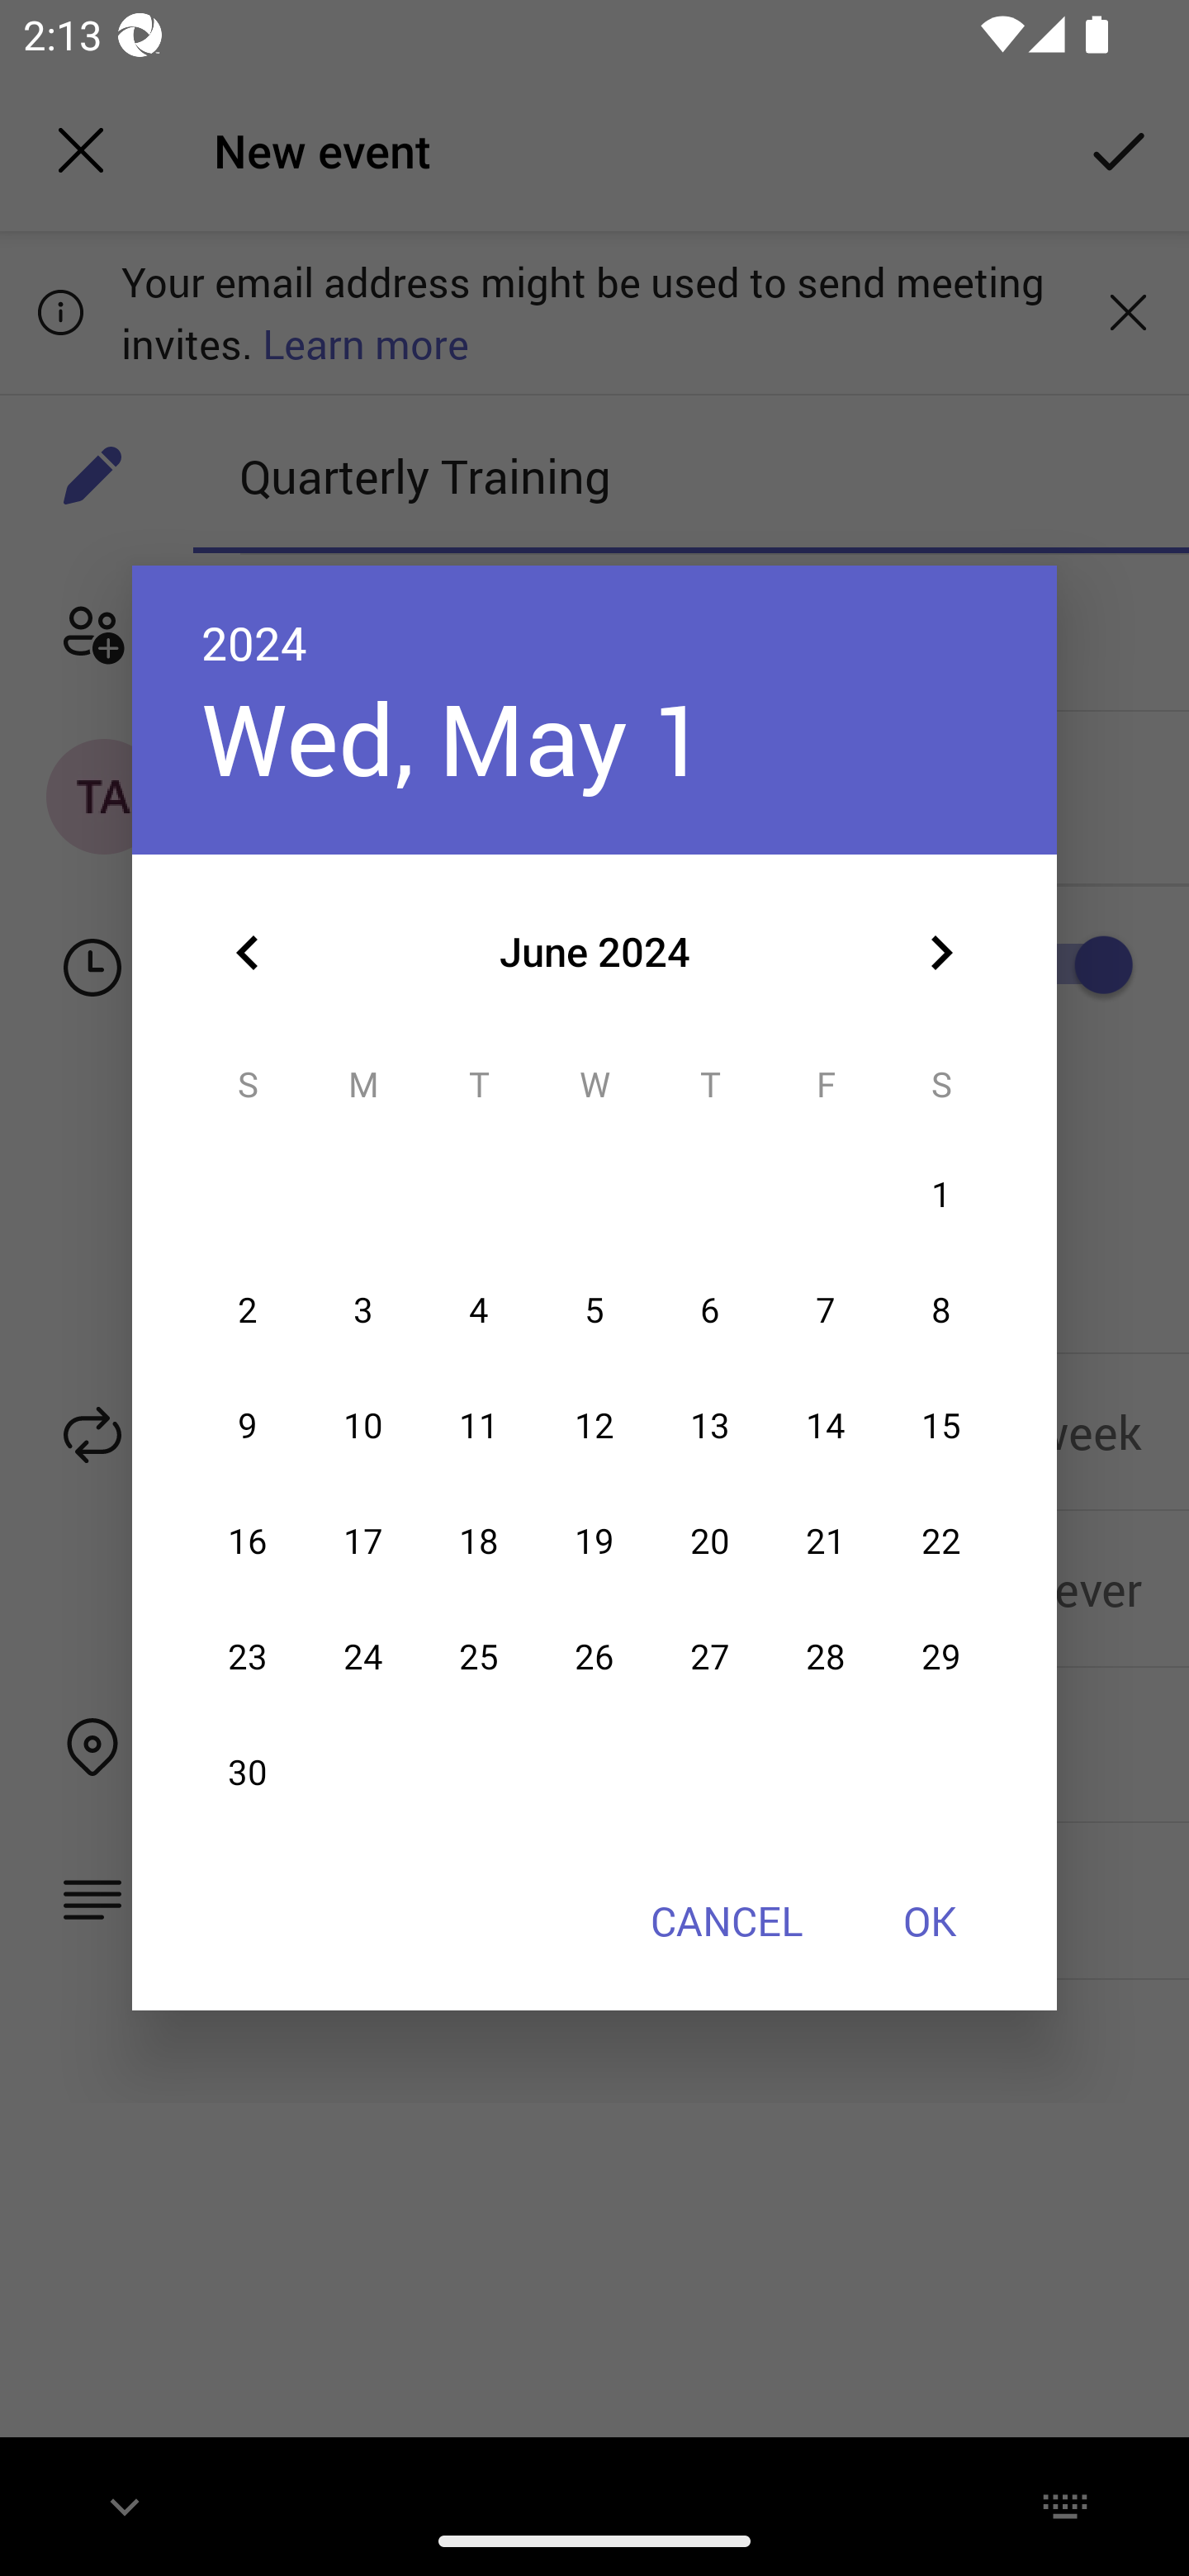  Describe the element at coordinates (248, 1425) in the screenshot. I see `9 09 June 2024` at that location.